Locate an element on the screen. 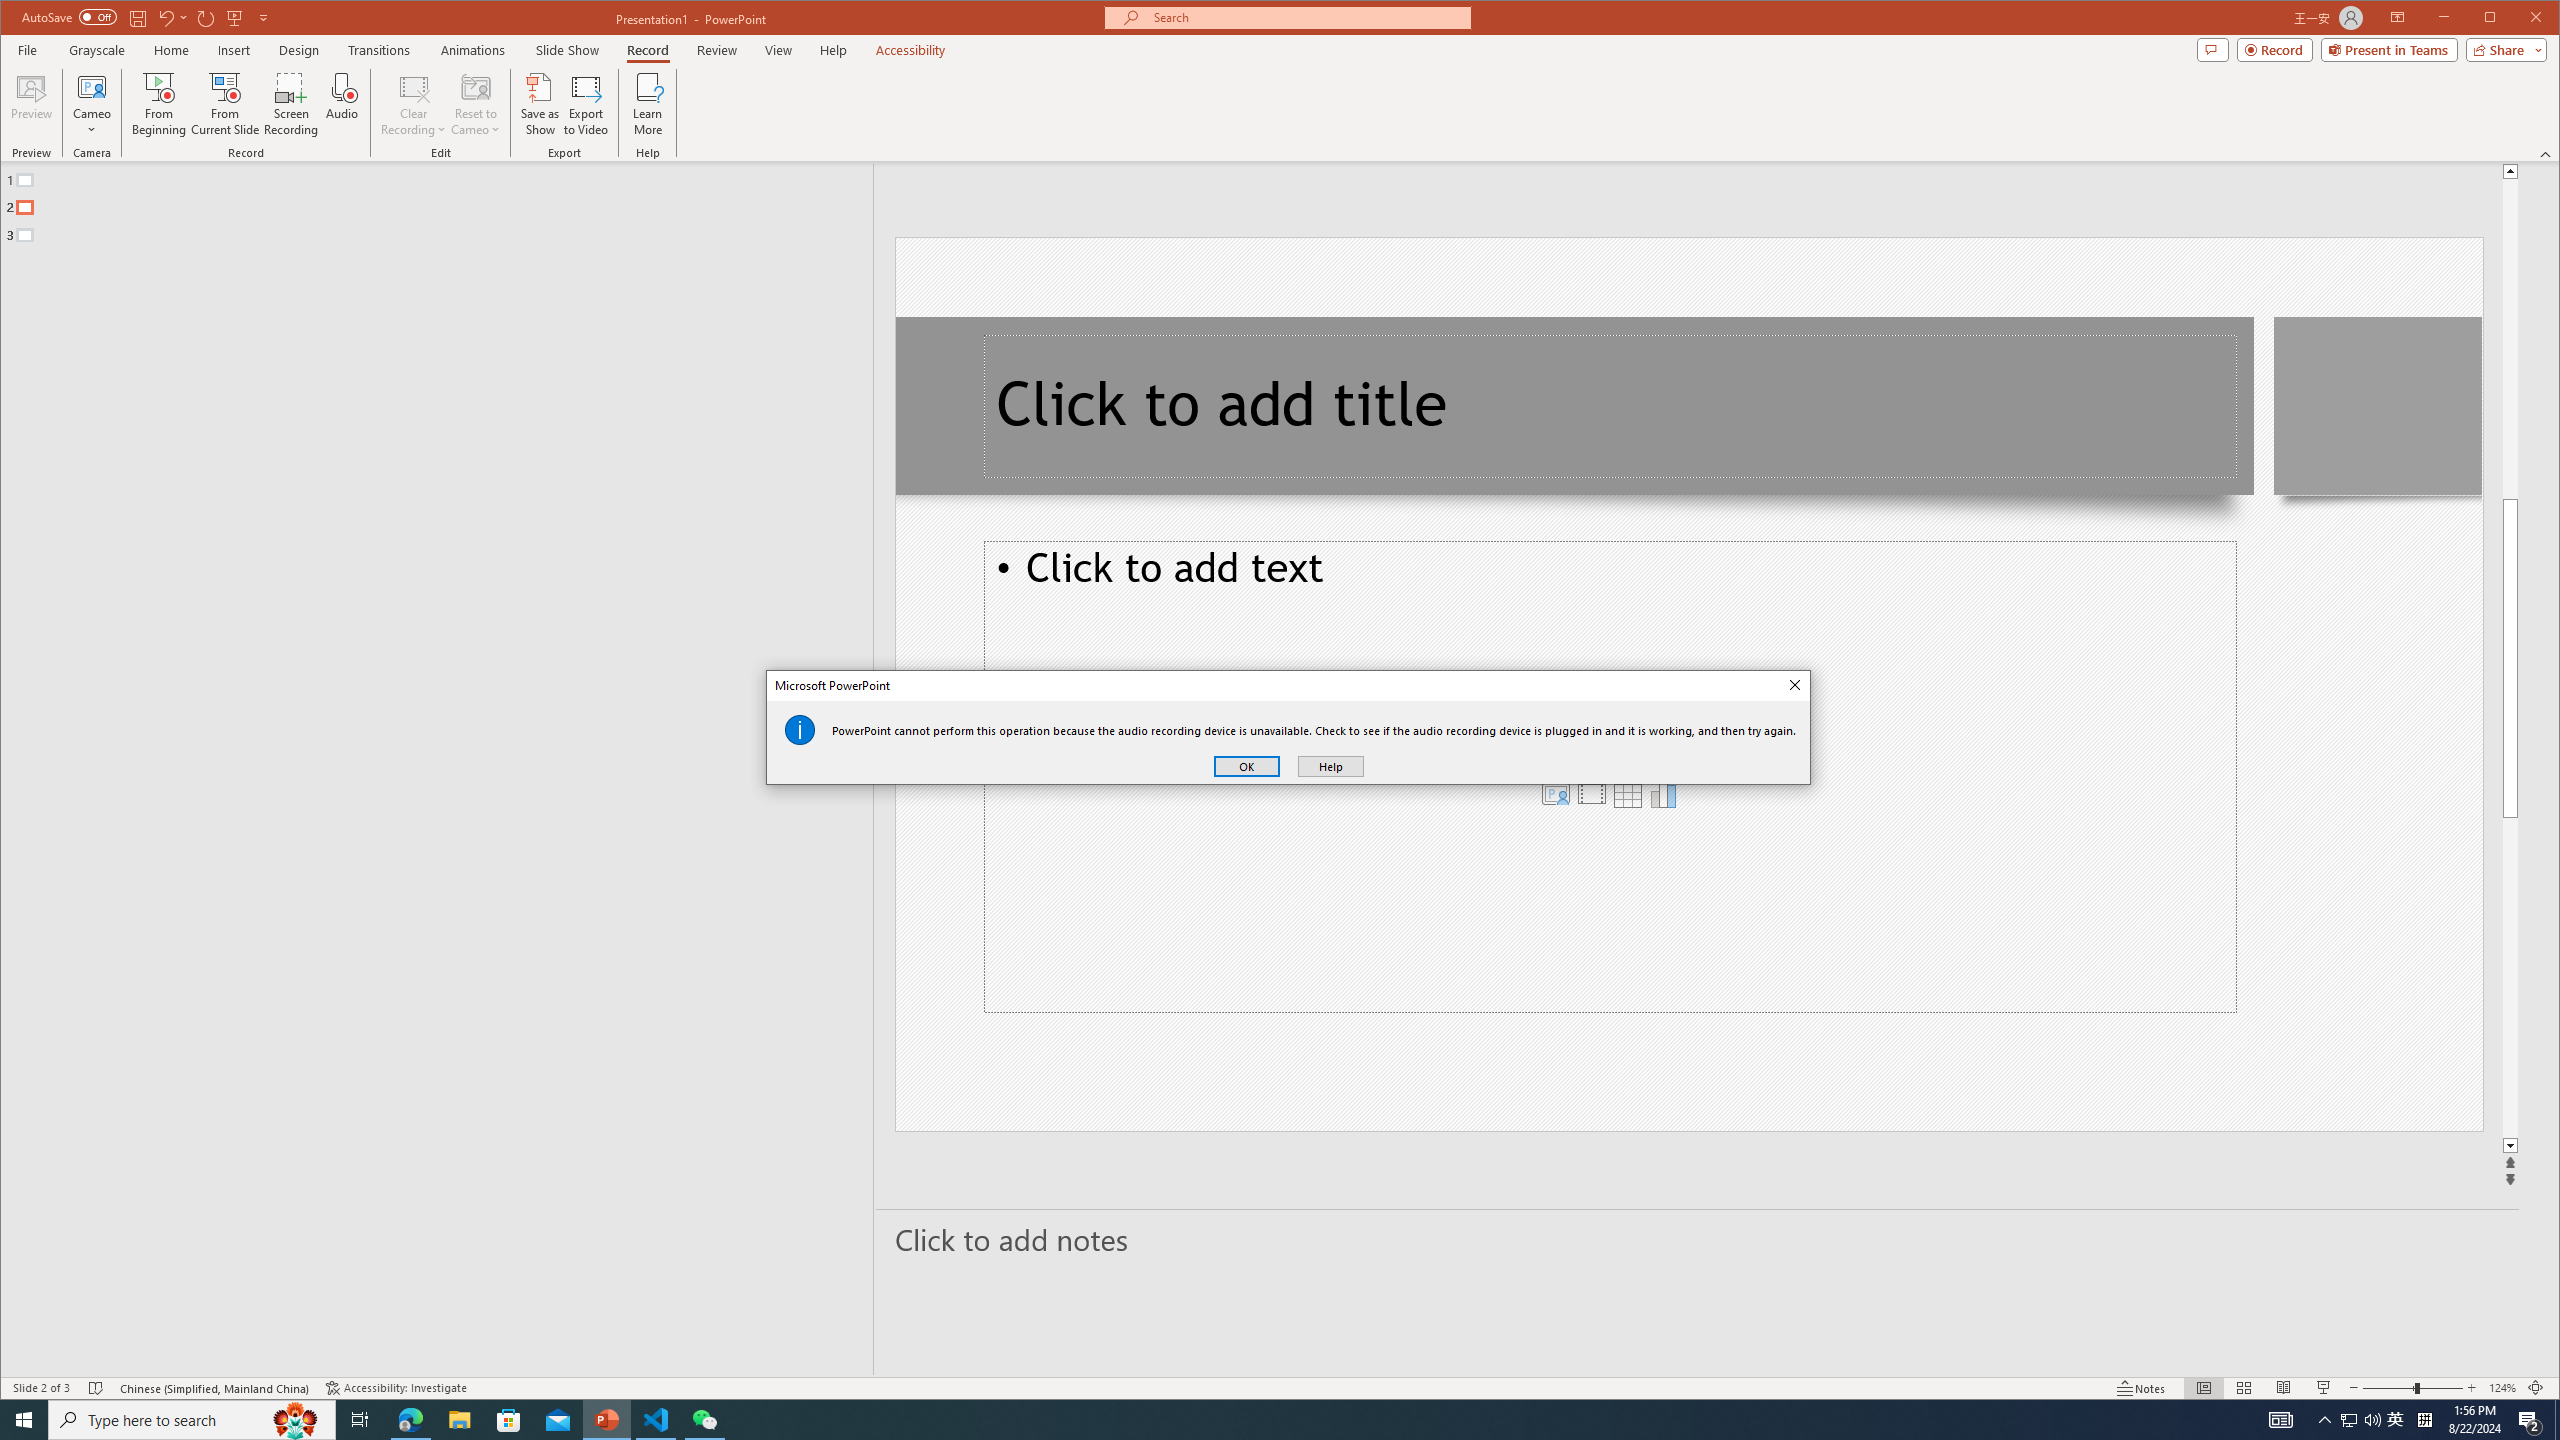 Image resolution: width=2560 pixels, height=1440 pixels. From Current Slide... is located at coordinates (225, 104).